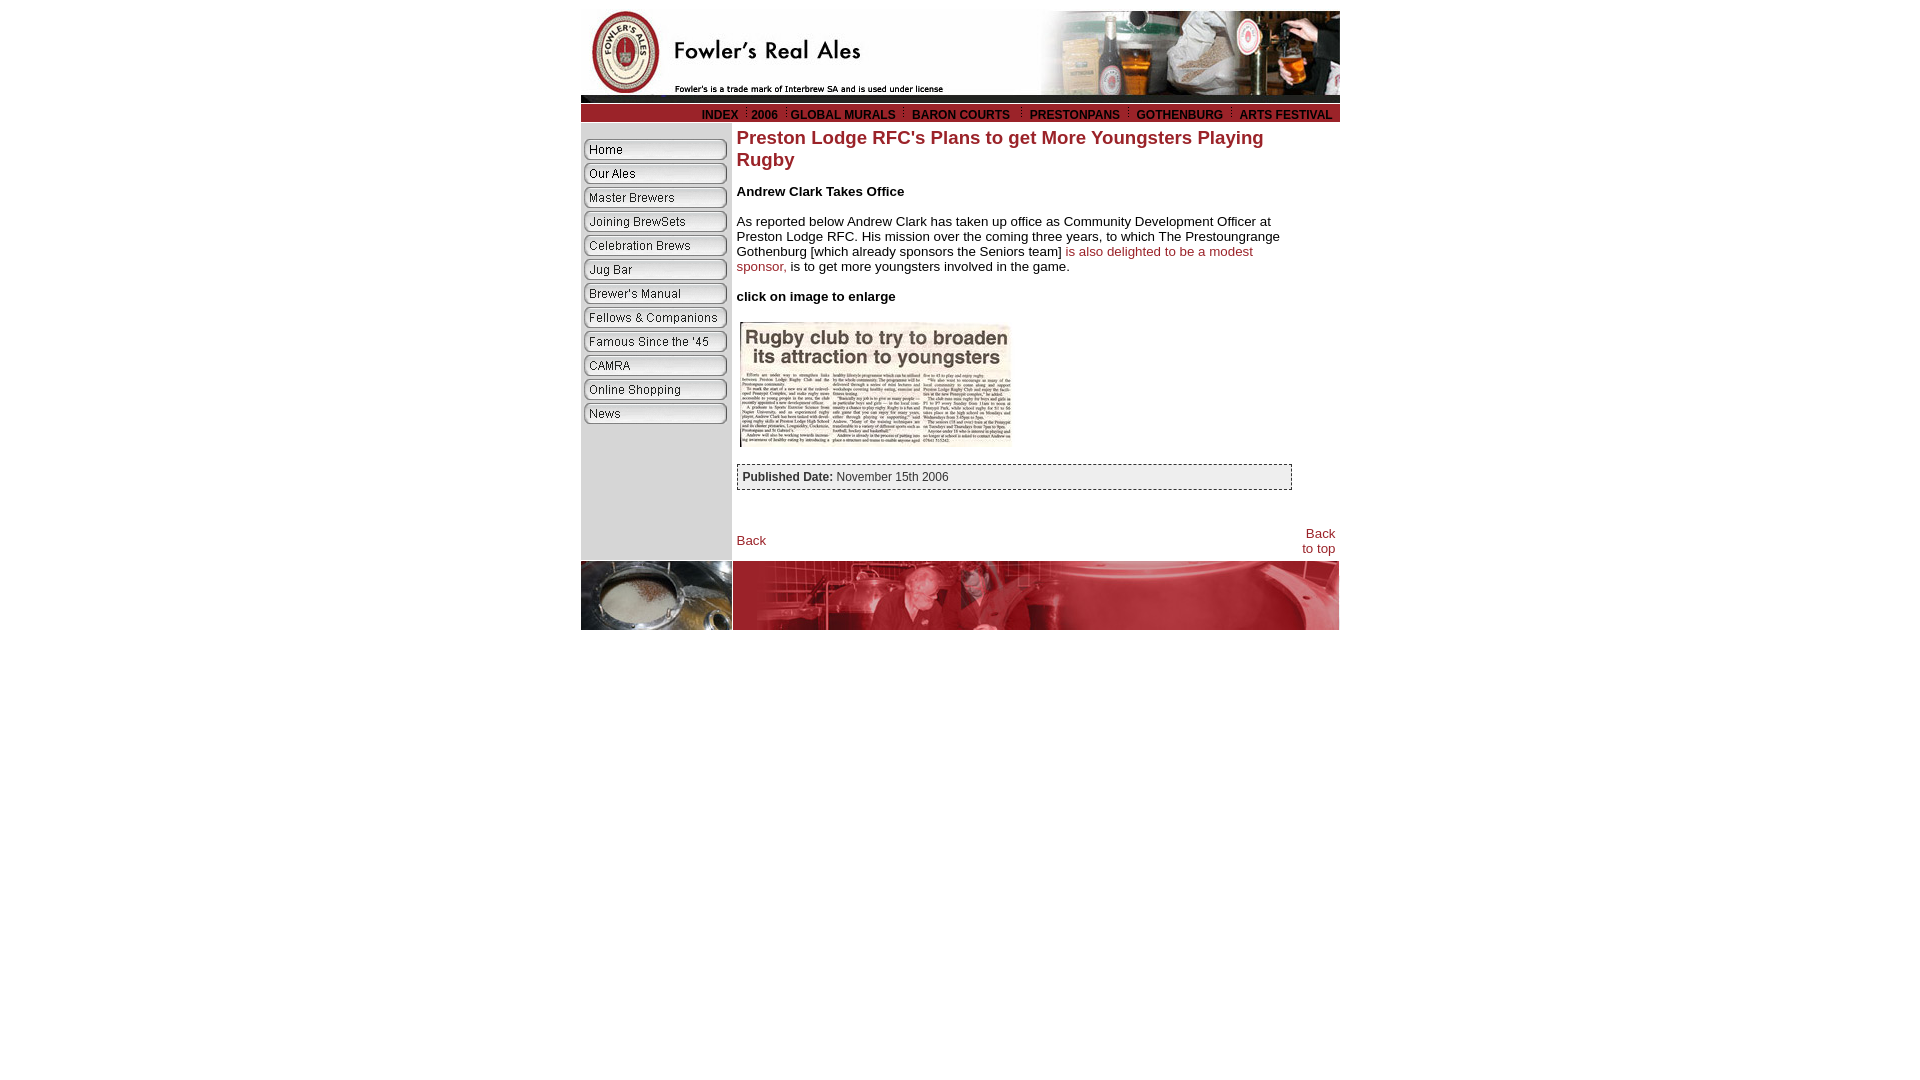 This screenshot has height=1080, width=1920. I want to click on PRESTONPANS, so click(1074, 115).